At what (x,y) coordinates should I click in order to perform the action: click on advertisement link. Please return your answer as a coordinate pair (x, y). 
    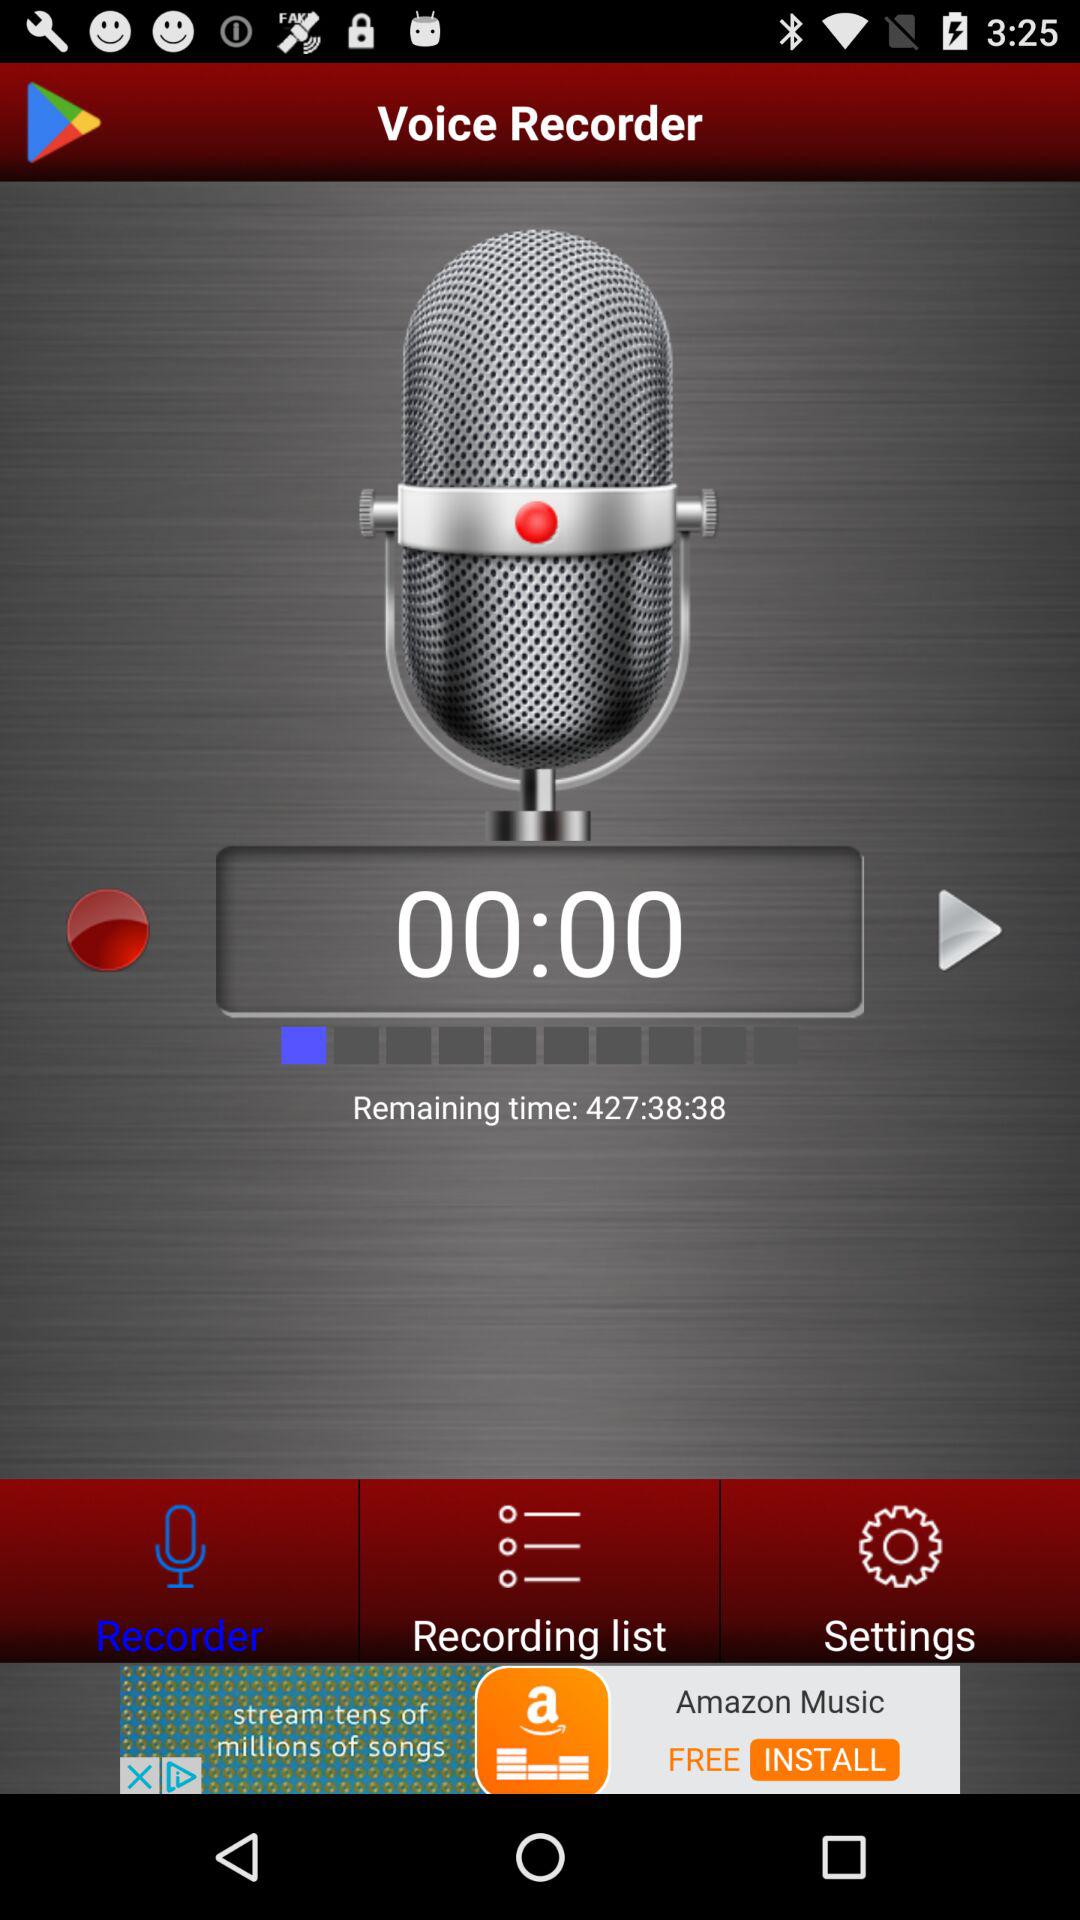
    Looking at the image, I should click on (540, 1728).